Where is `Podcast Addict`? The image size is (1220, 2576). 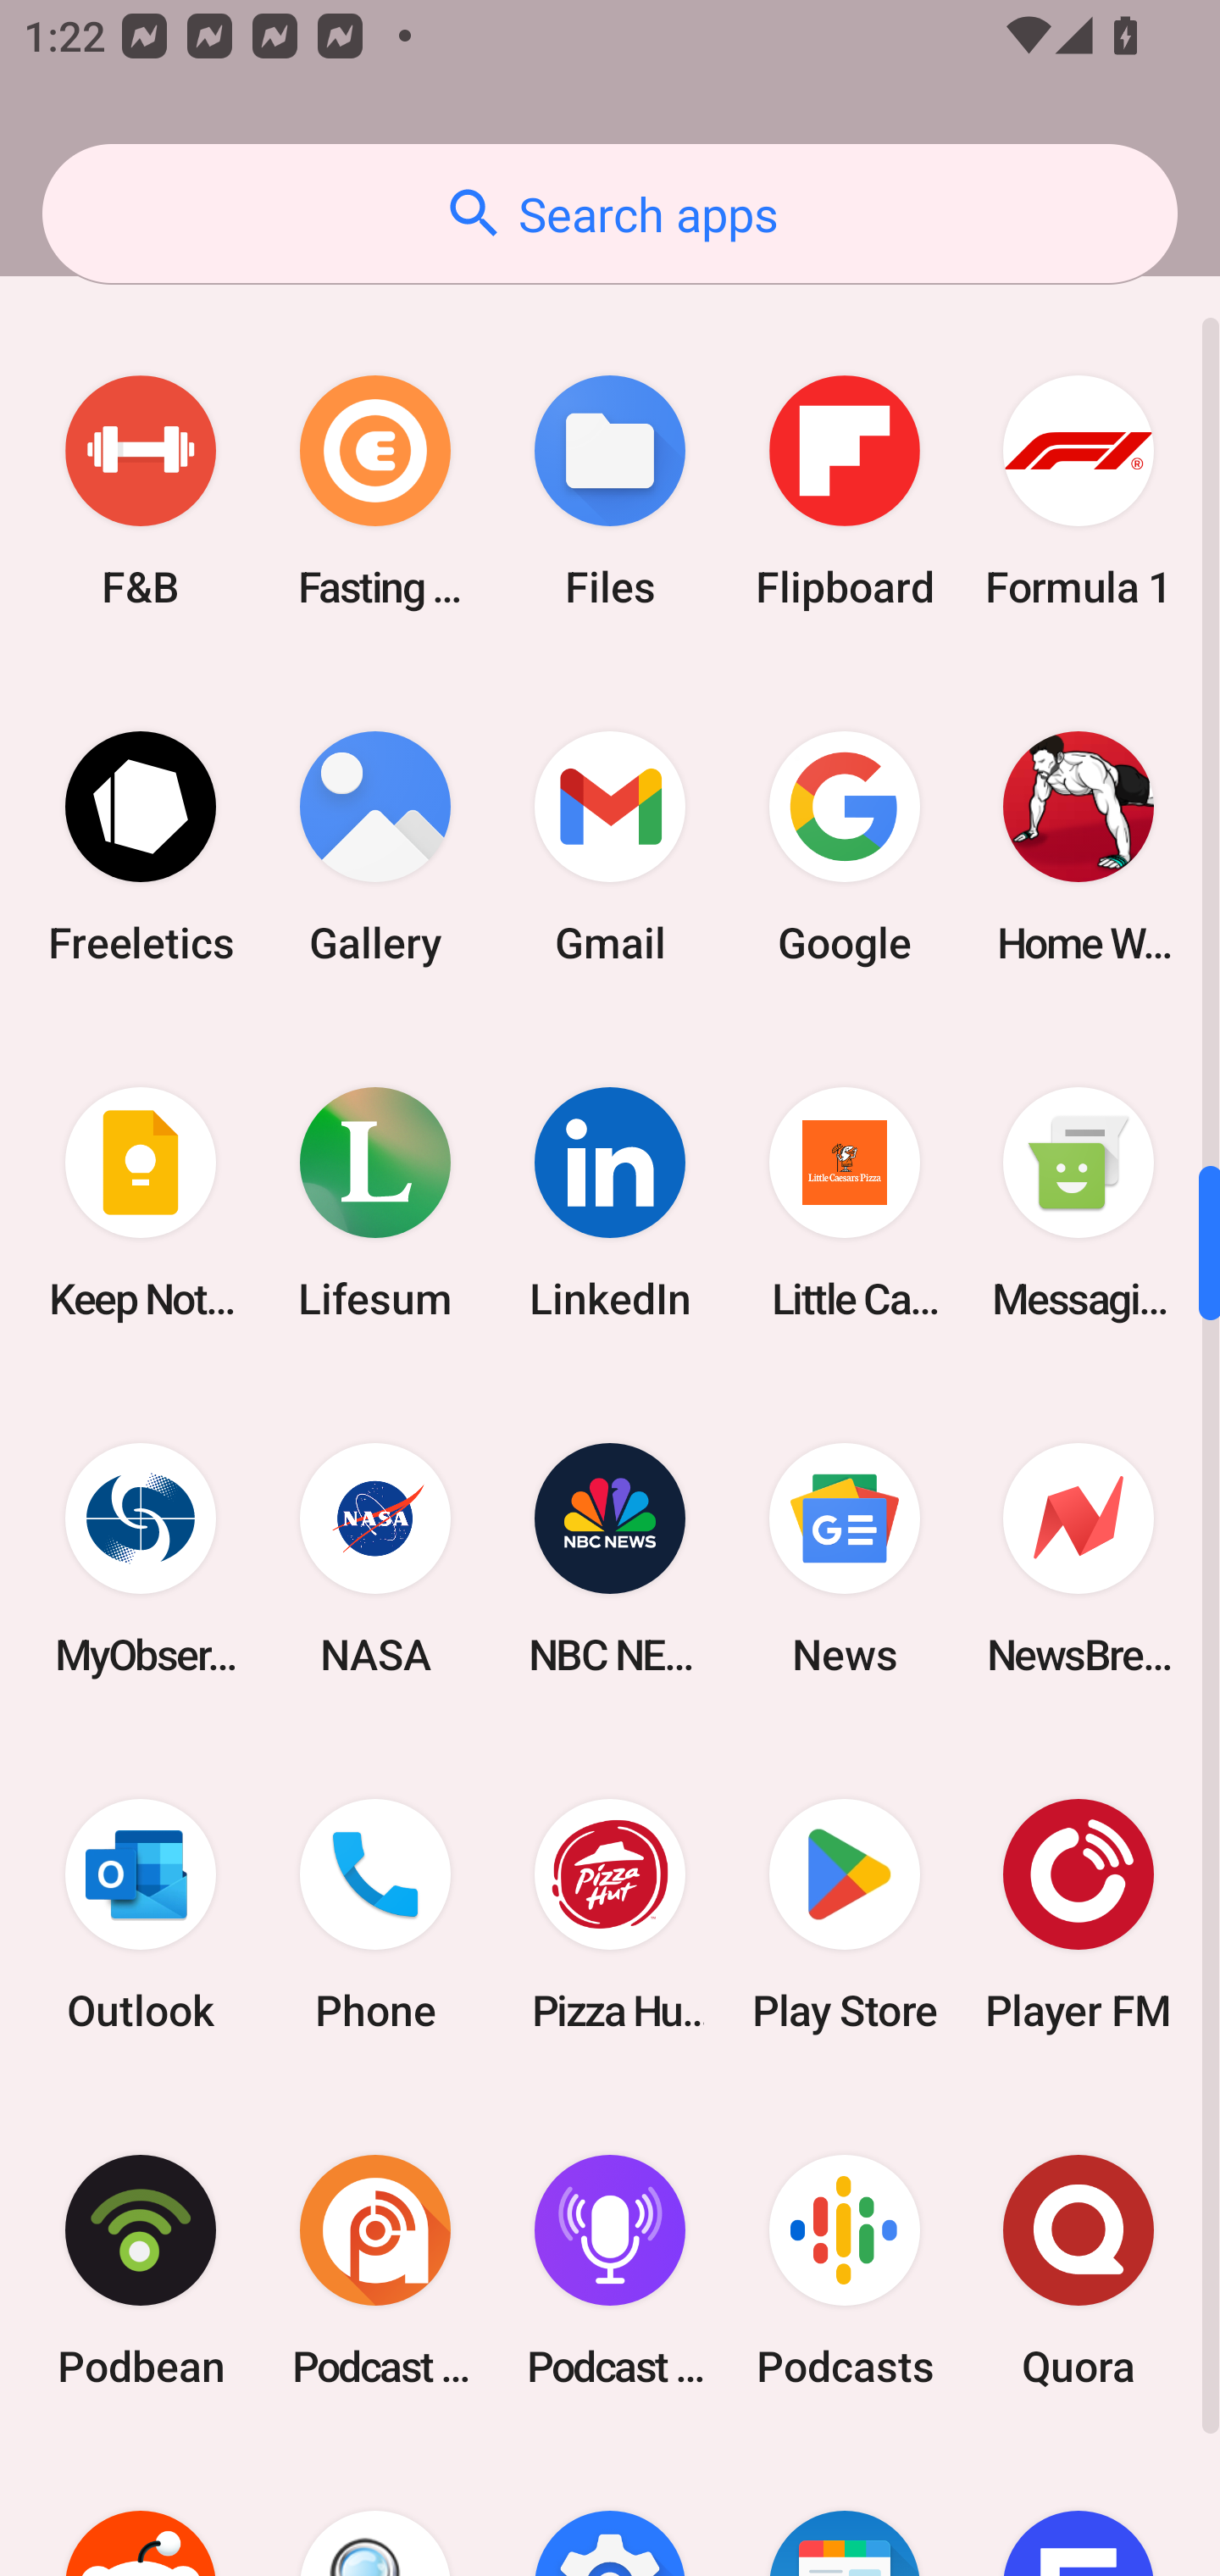
Podcast Addict is located at coordinates (375, 2271).